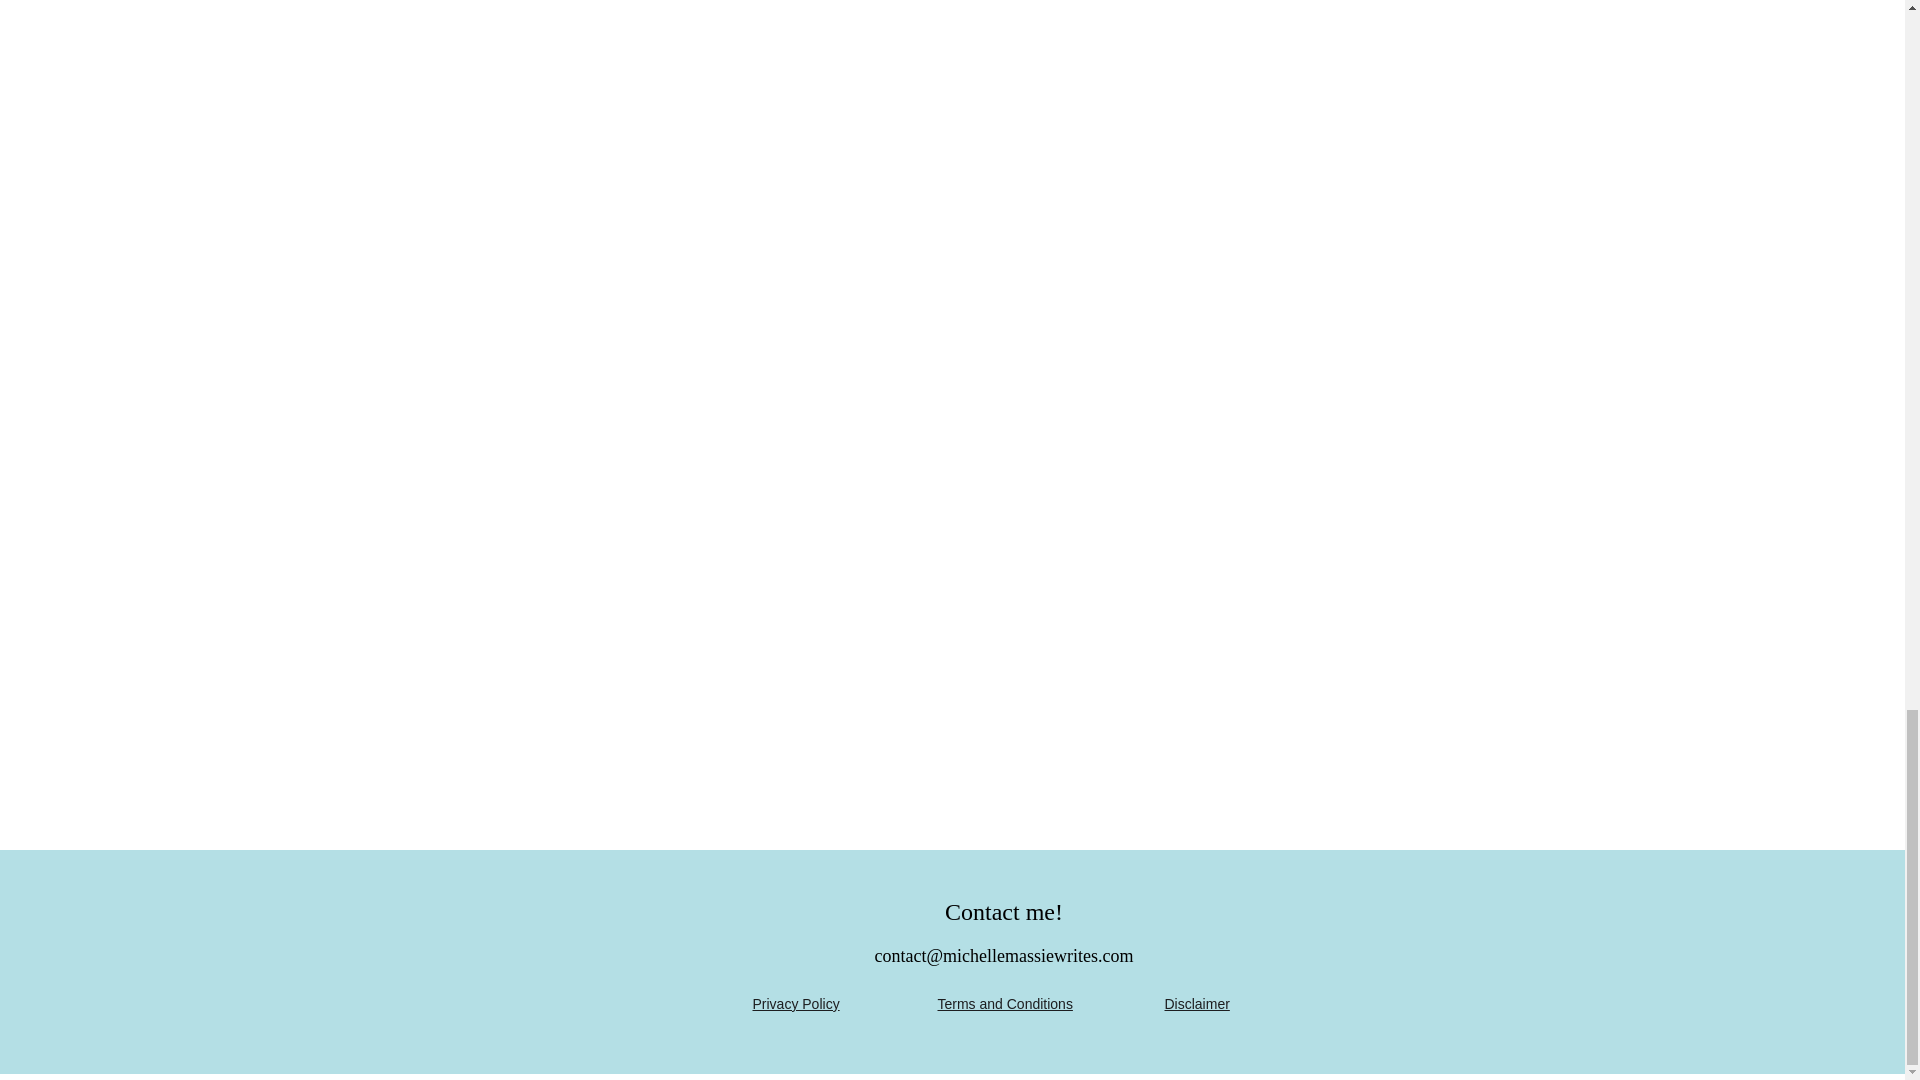  What do you see at coordinates (1196, 1003) in the screenshot?
I see `Disclaimer` at bounding box center [1196, 1003].